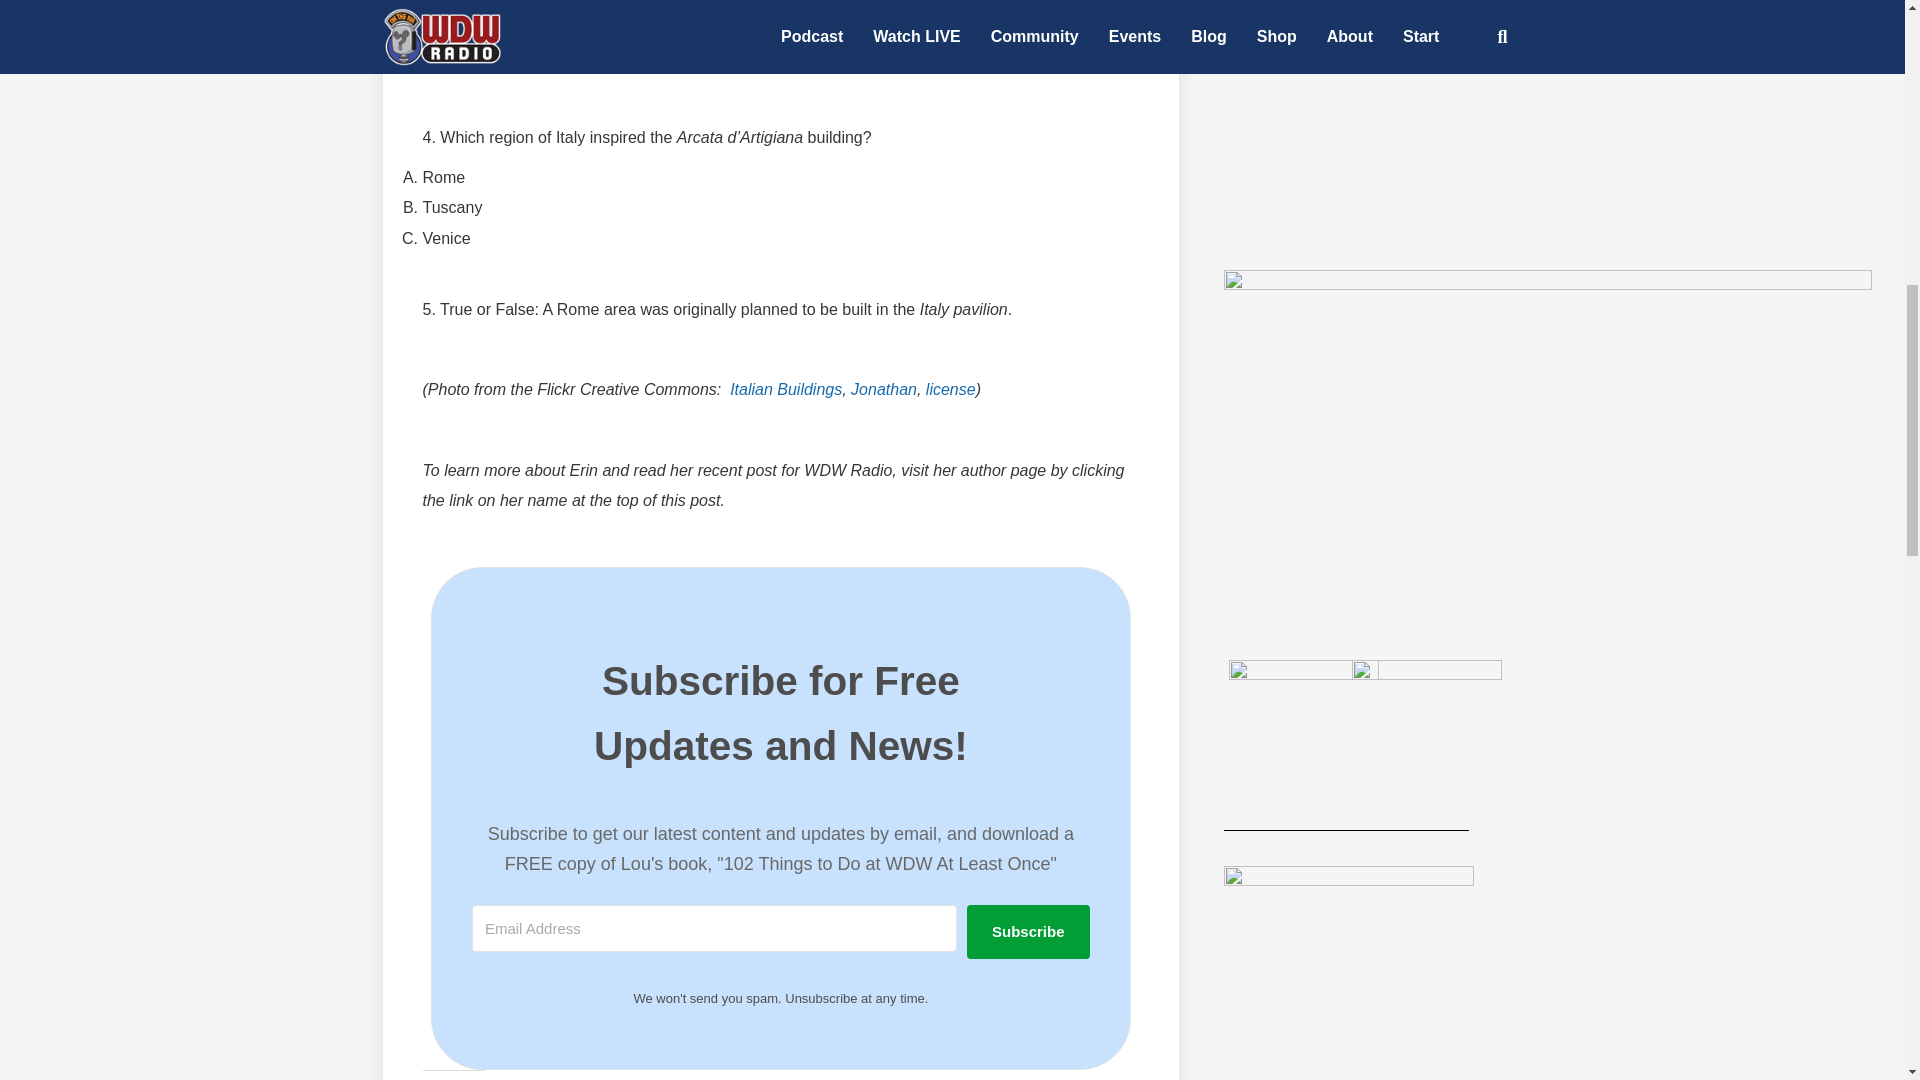 This screenshot has height=1080, width=1920. What do you see at coordinates (786, 390) in the screenshot?
I see `Italian Buildings` at bounding box center [786, 390].